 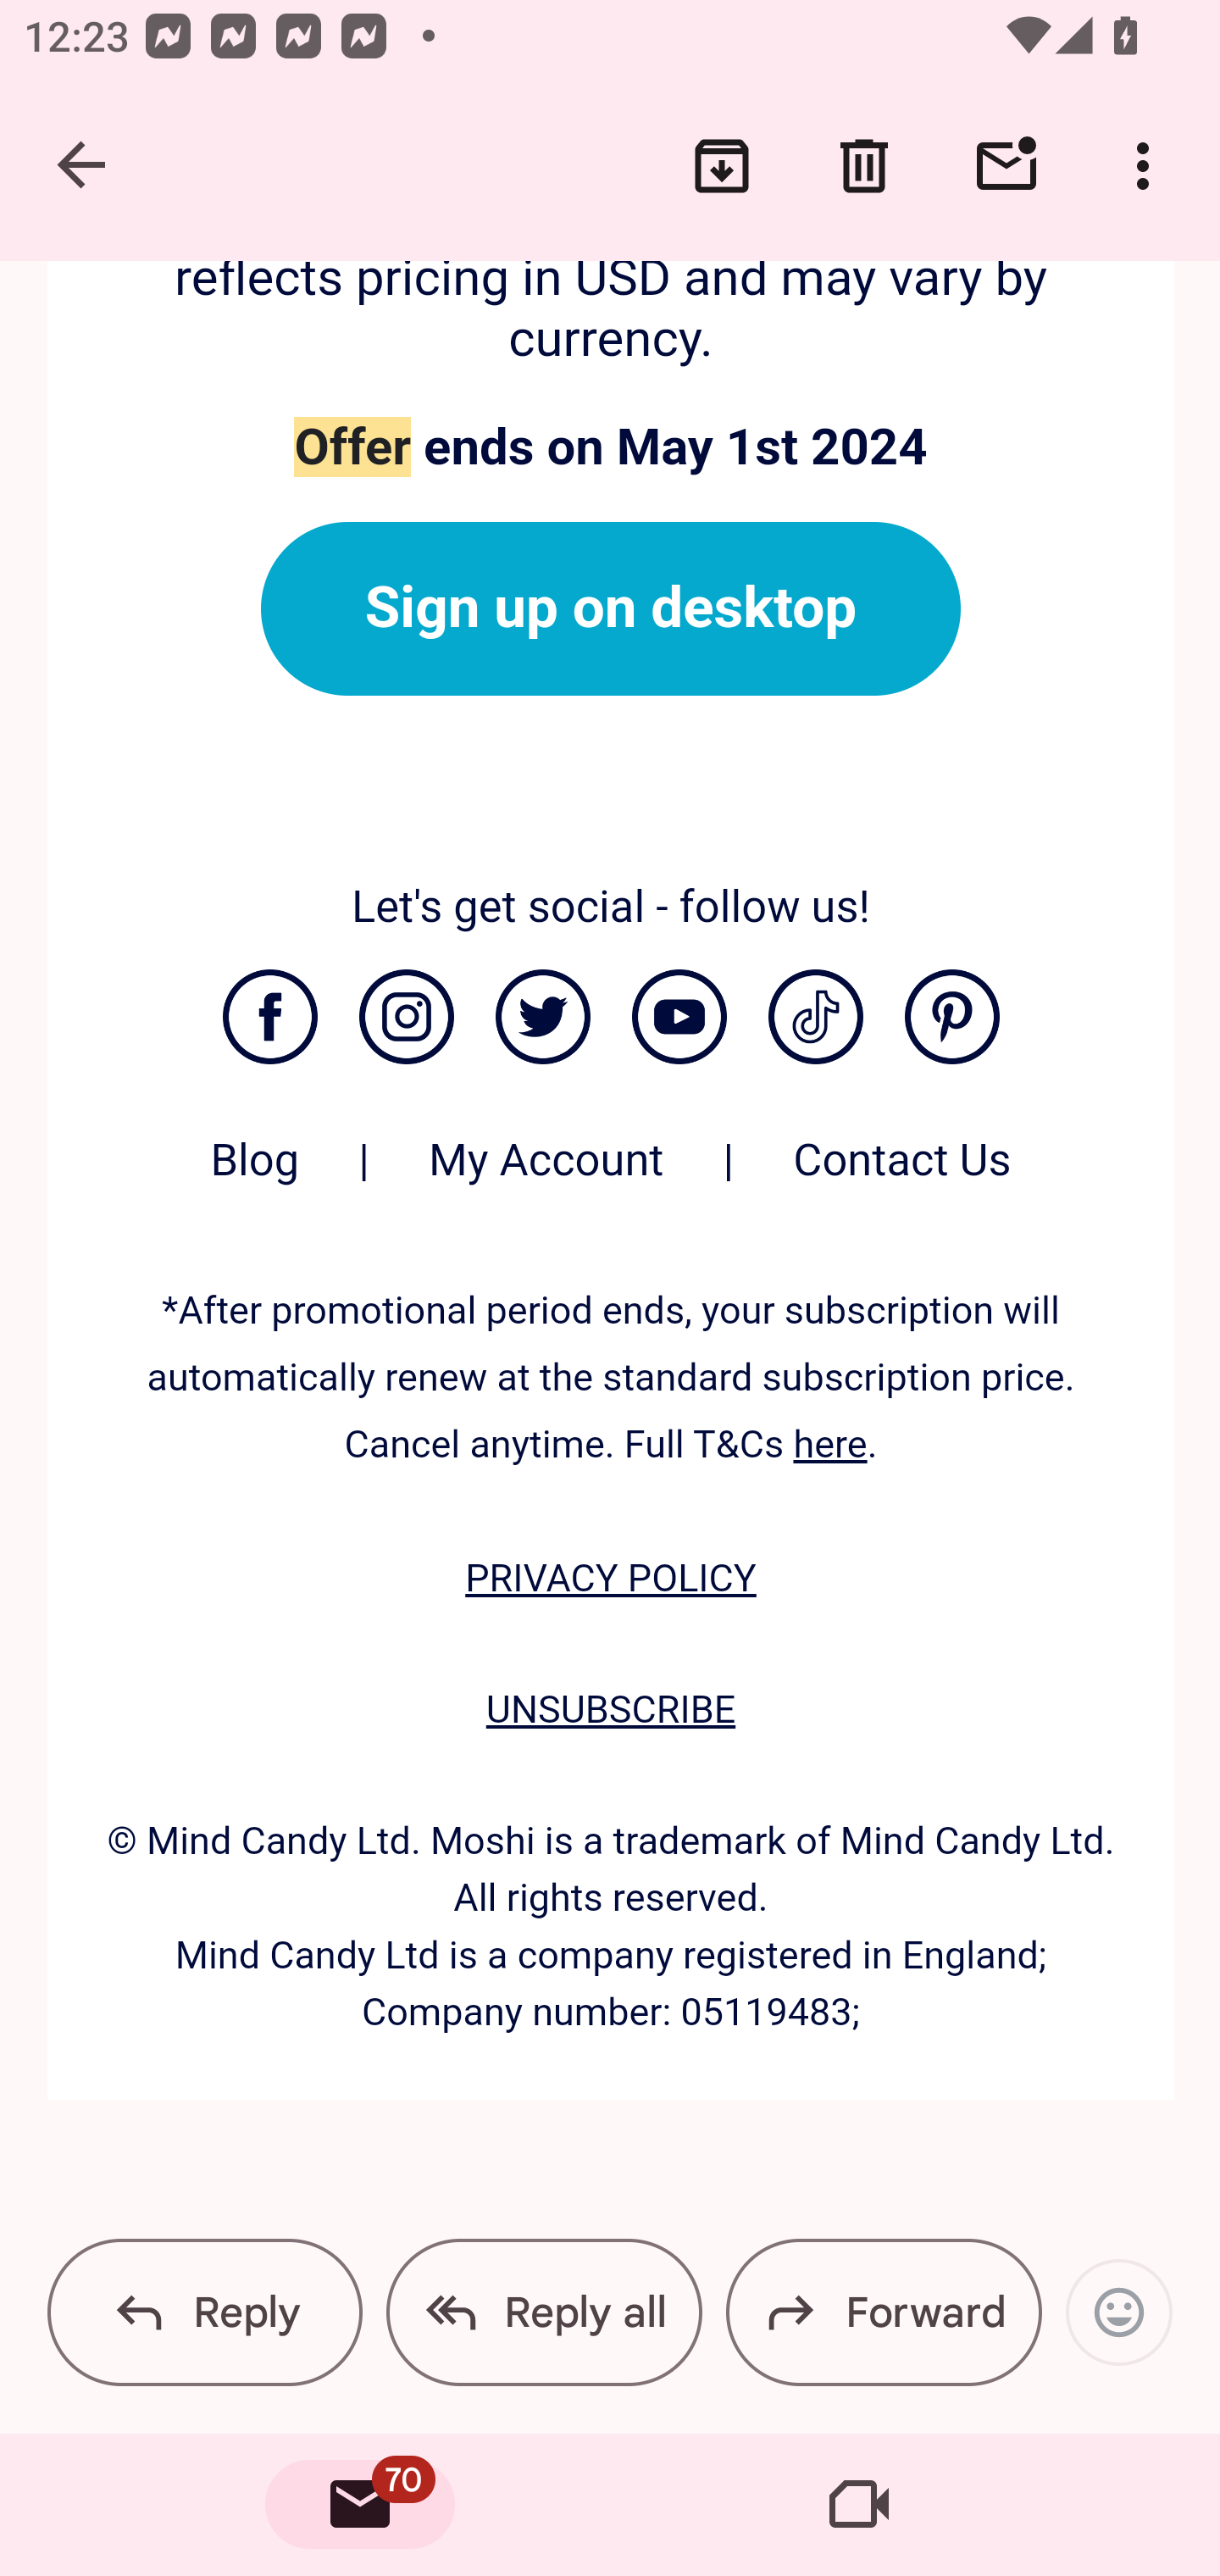 I want to click on Sign up on desktop, so click(x=611, y=608).